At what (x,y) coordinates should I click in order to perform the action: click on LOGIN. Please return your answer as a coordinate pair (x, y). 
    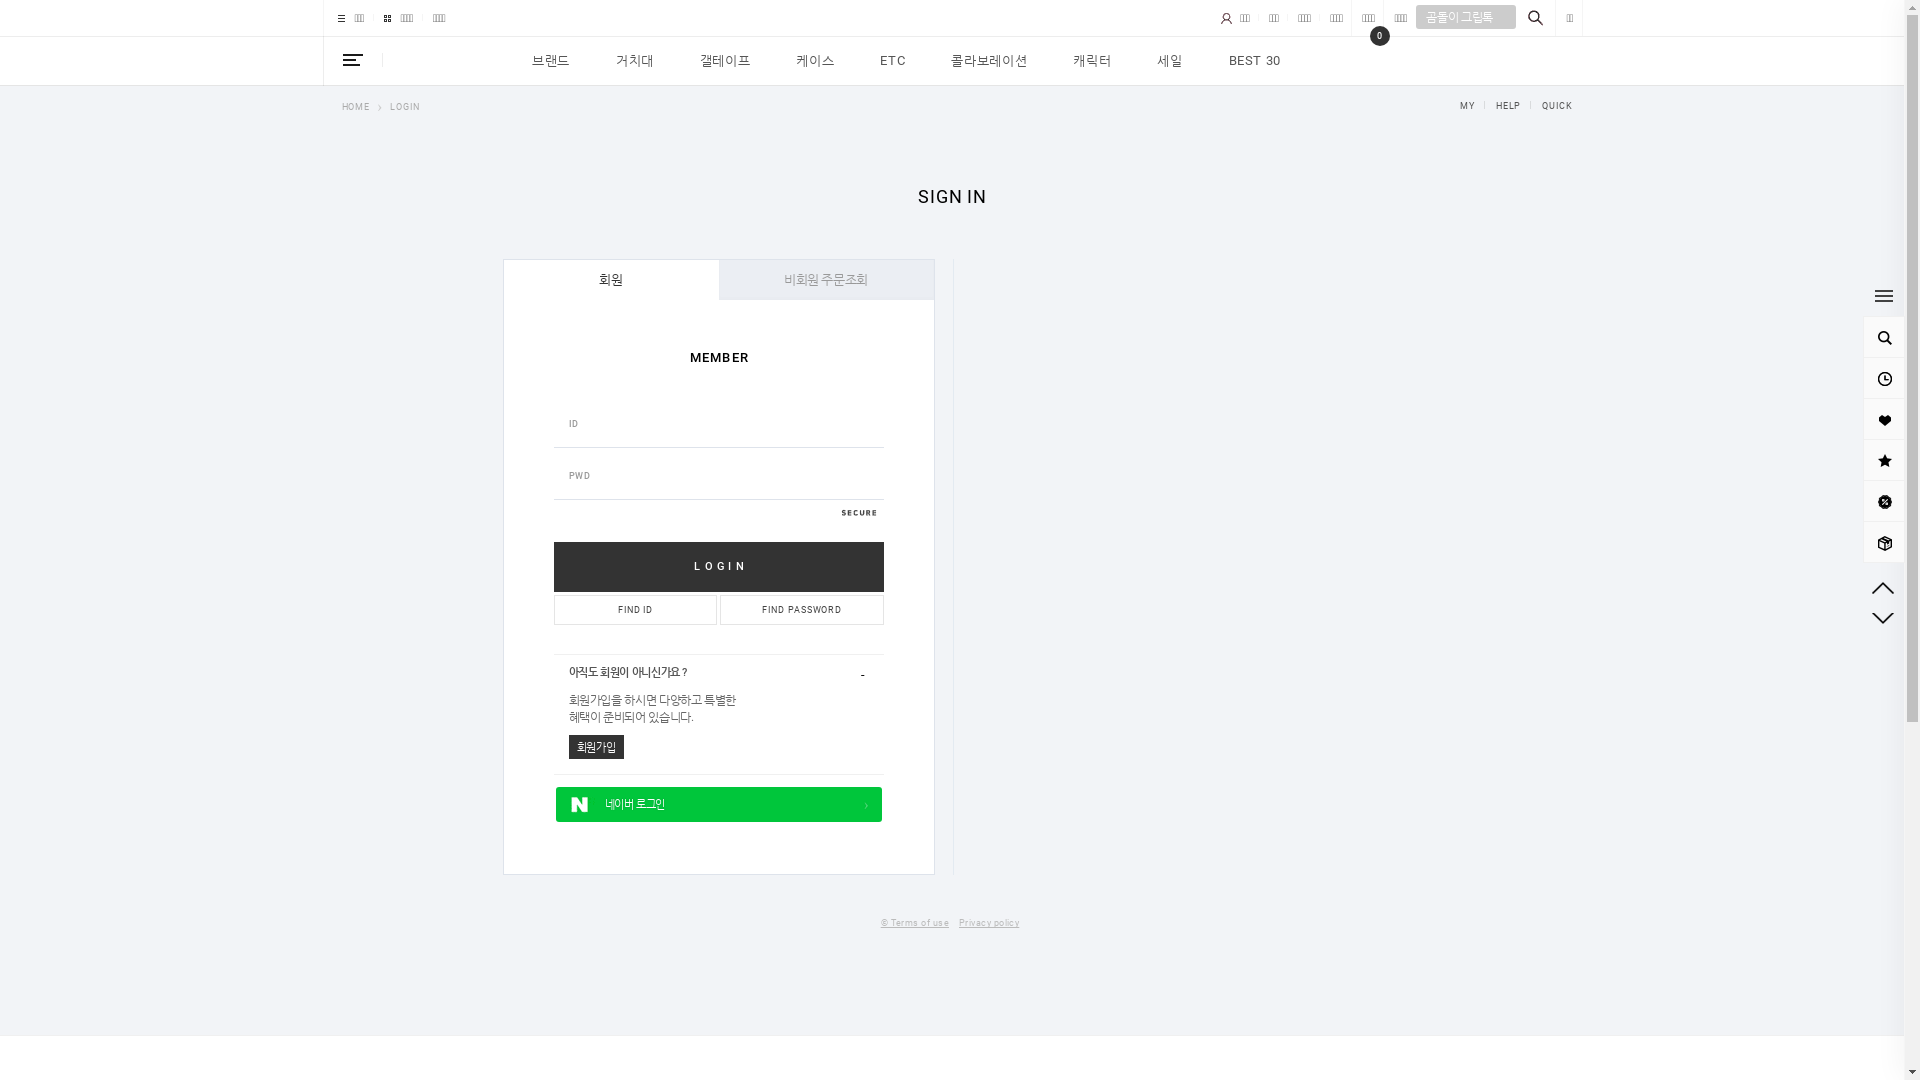
    Looking at the image, I should click on (719, 567).